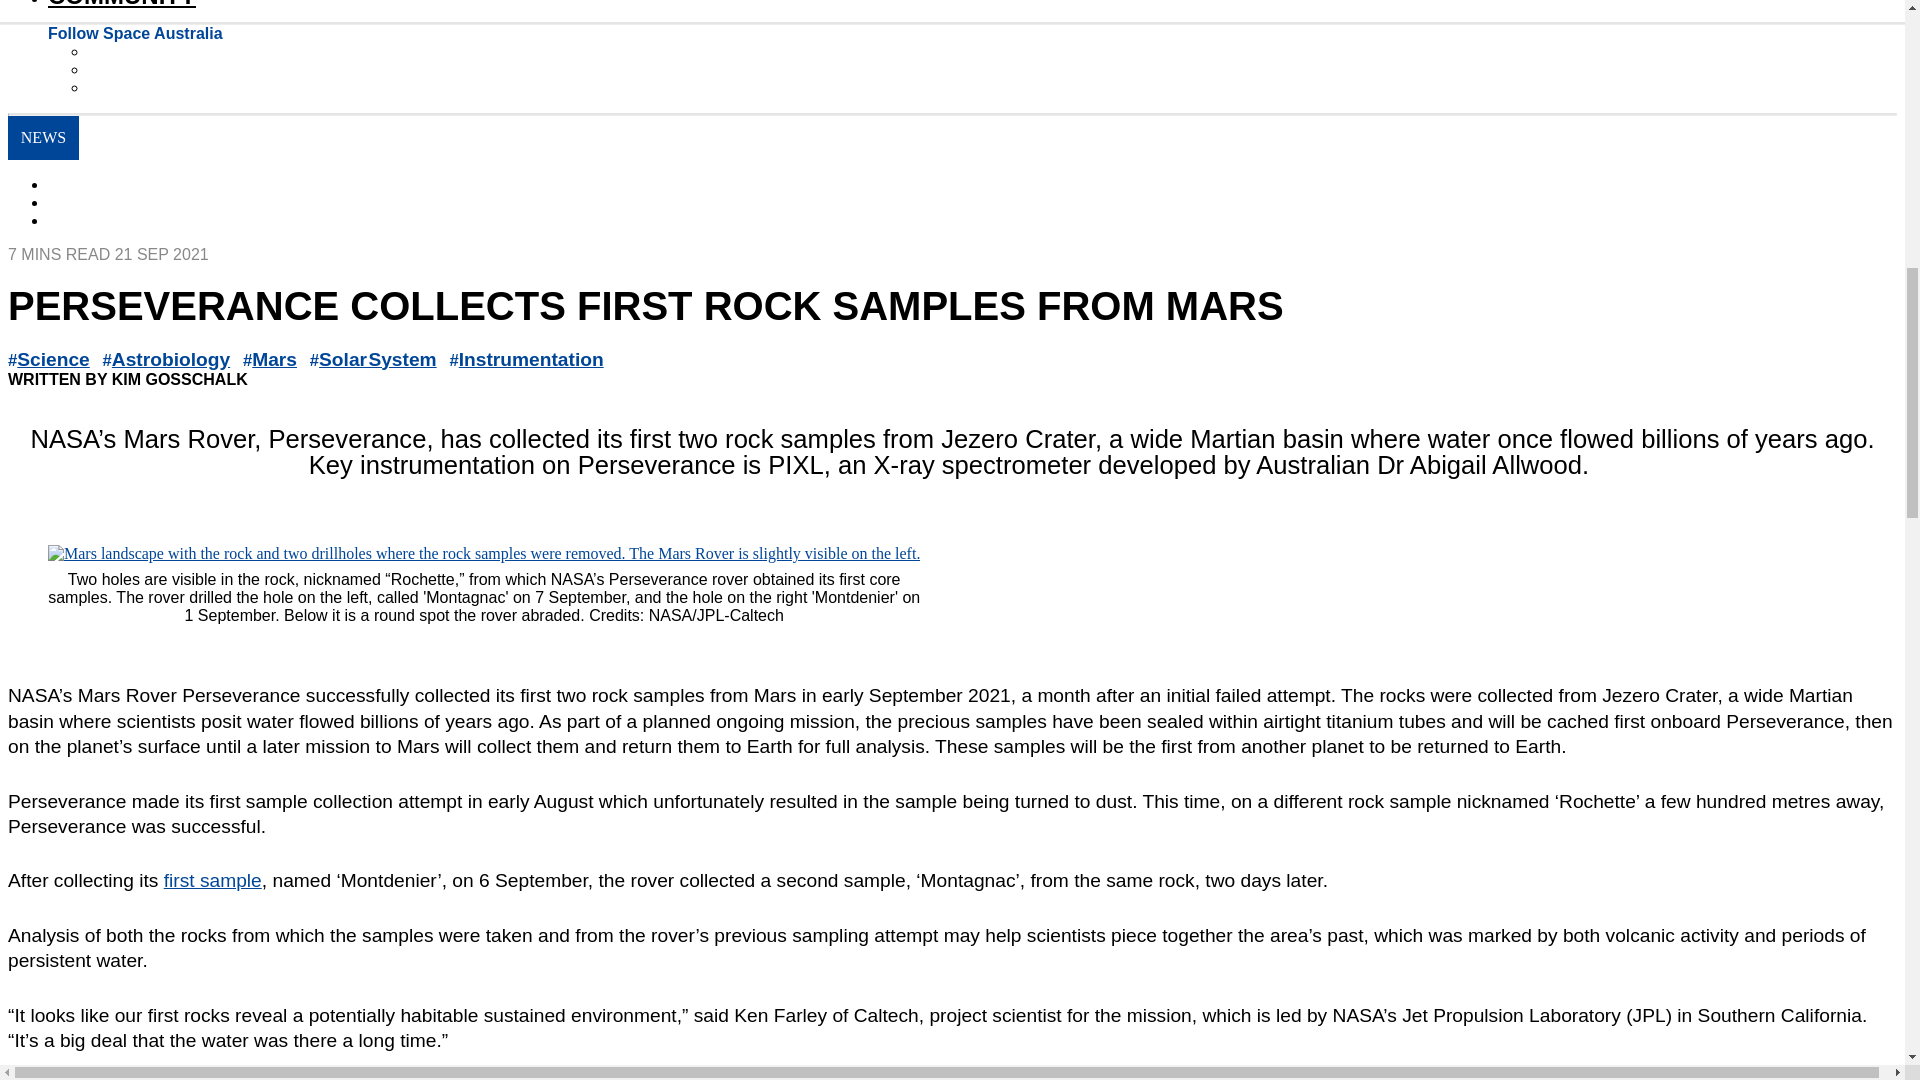 Image resolution: width=1920 pixels, height=1080 pixels. Describe the element at coordinates (170, 359) in the screenshot. I see `Astrobiology` at that location.